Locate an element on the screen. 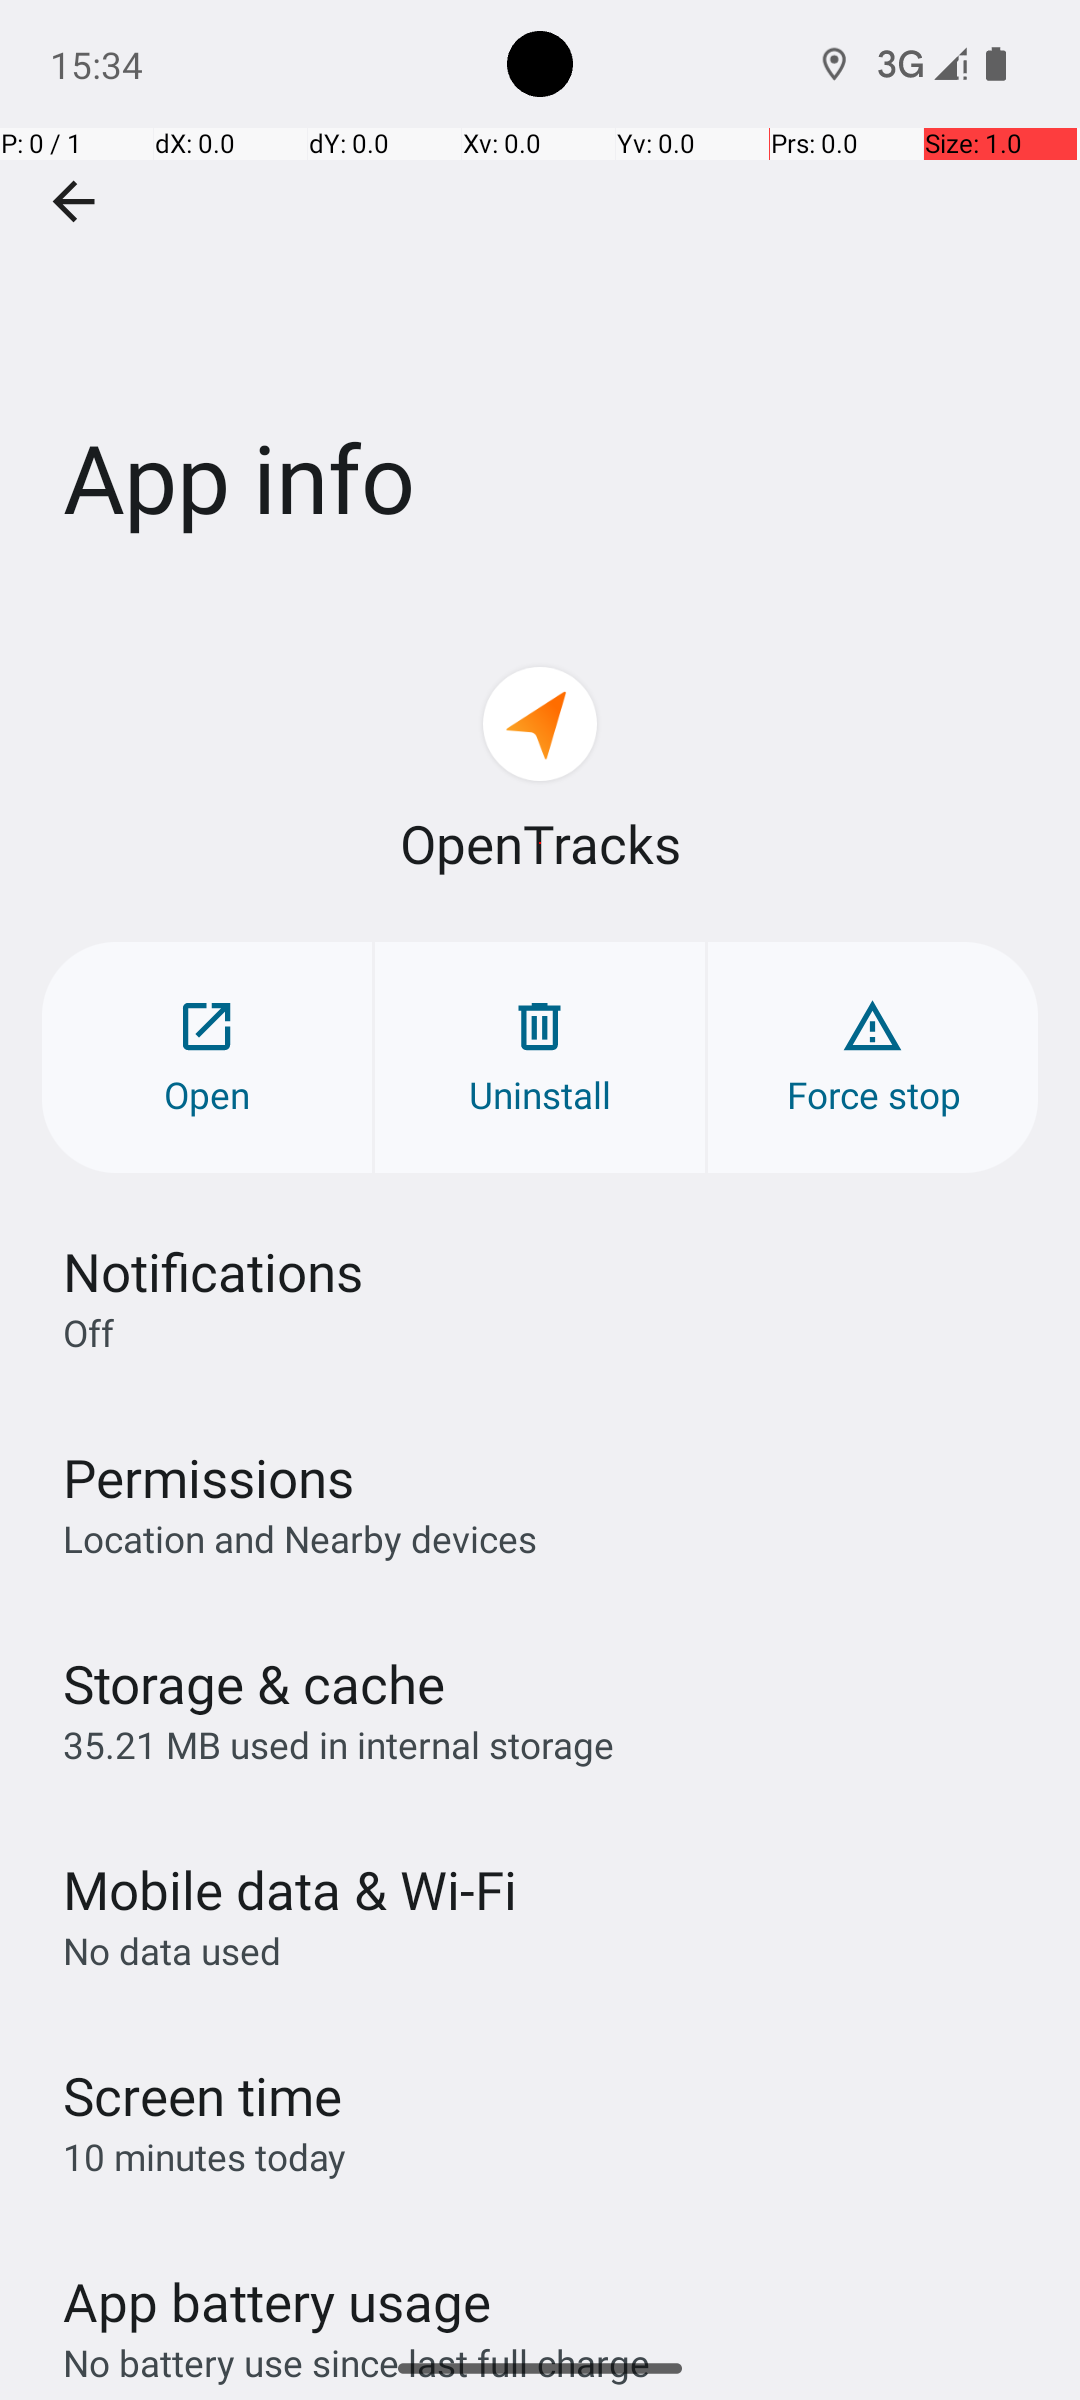 This screenshot has height=2400, width=1080. Location and Nearby devices is located at coordinates (300, 1538).